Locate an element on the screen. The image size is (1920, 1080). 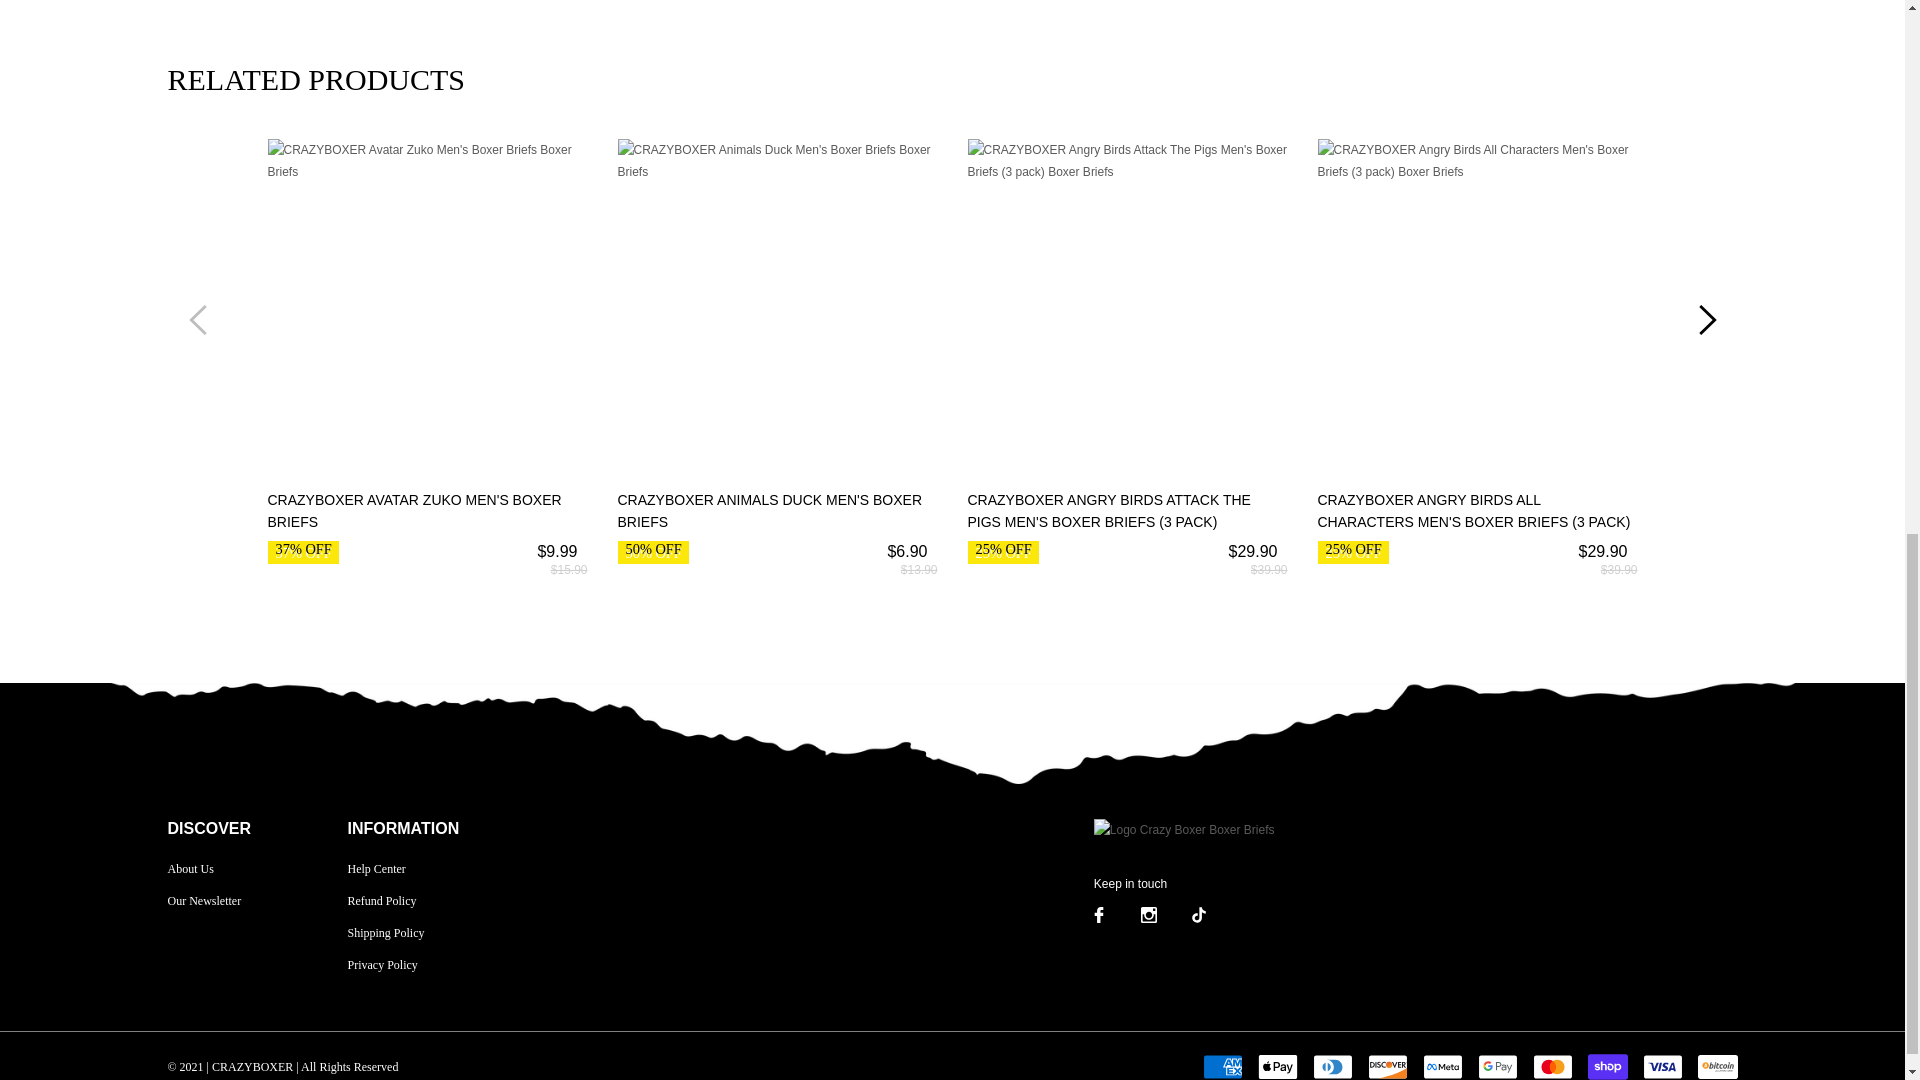
Diners Club is located at coordinates (1331, 1066).